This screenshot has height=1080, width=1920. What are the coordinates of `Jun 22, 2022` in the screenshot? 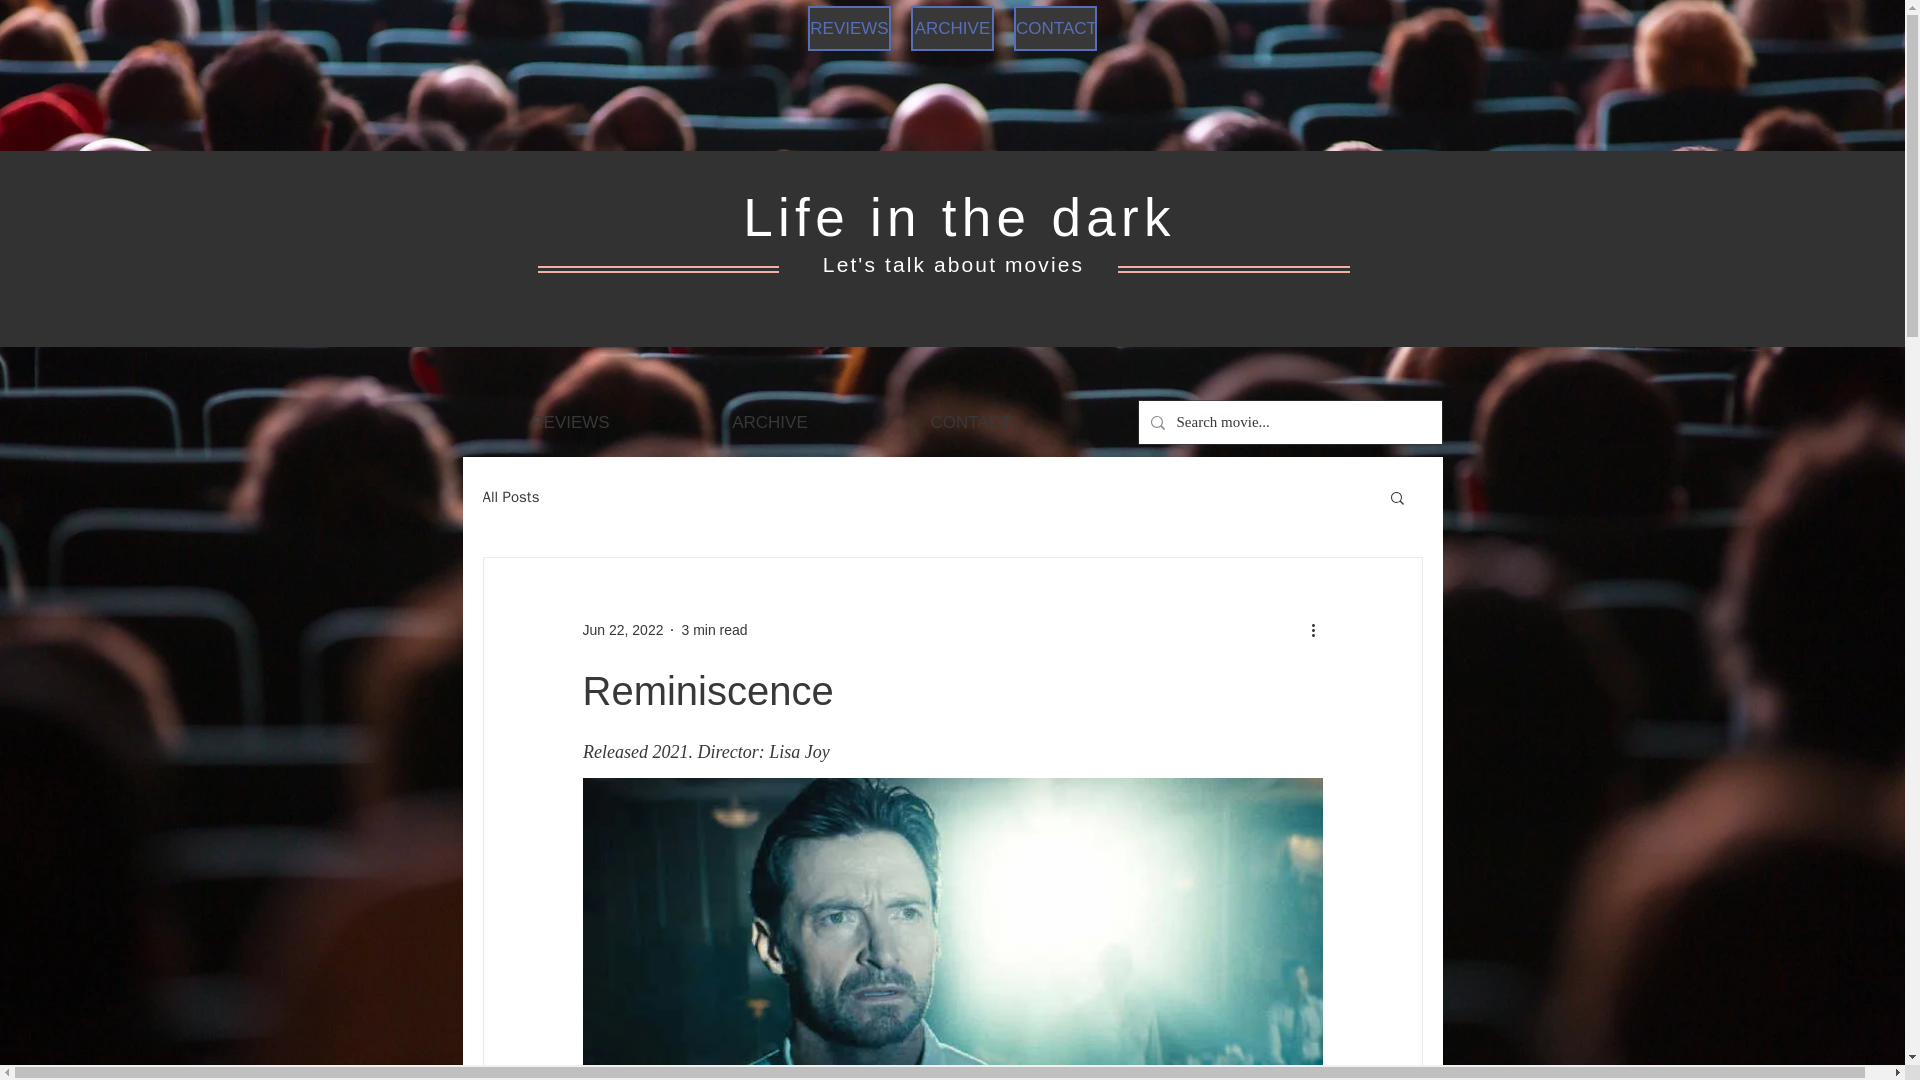 It's located at (622, 630).